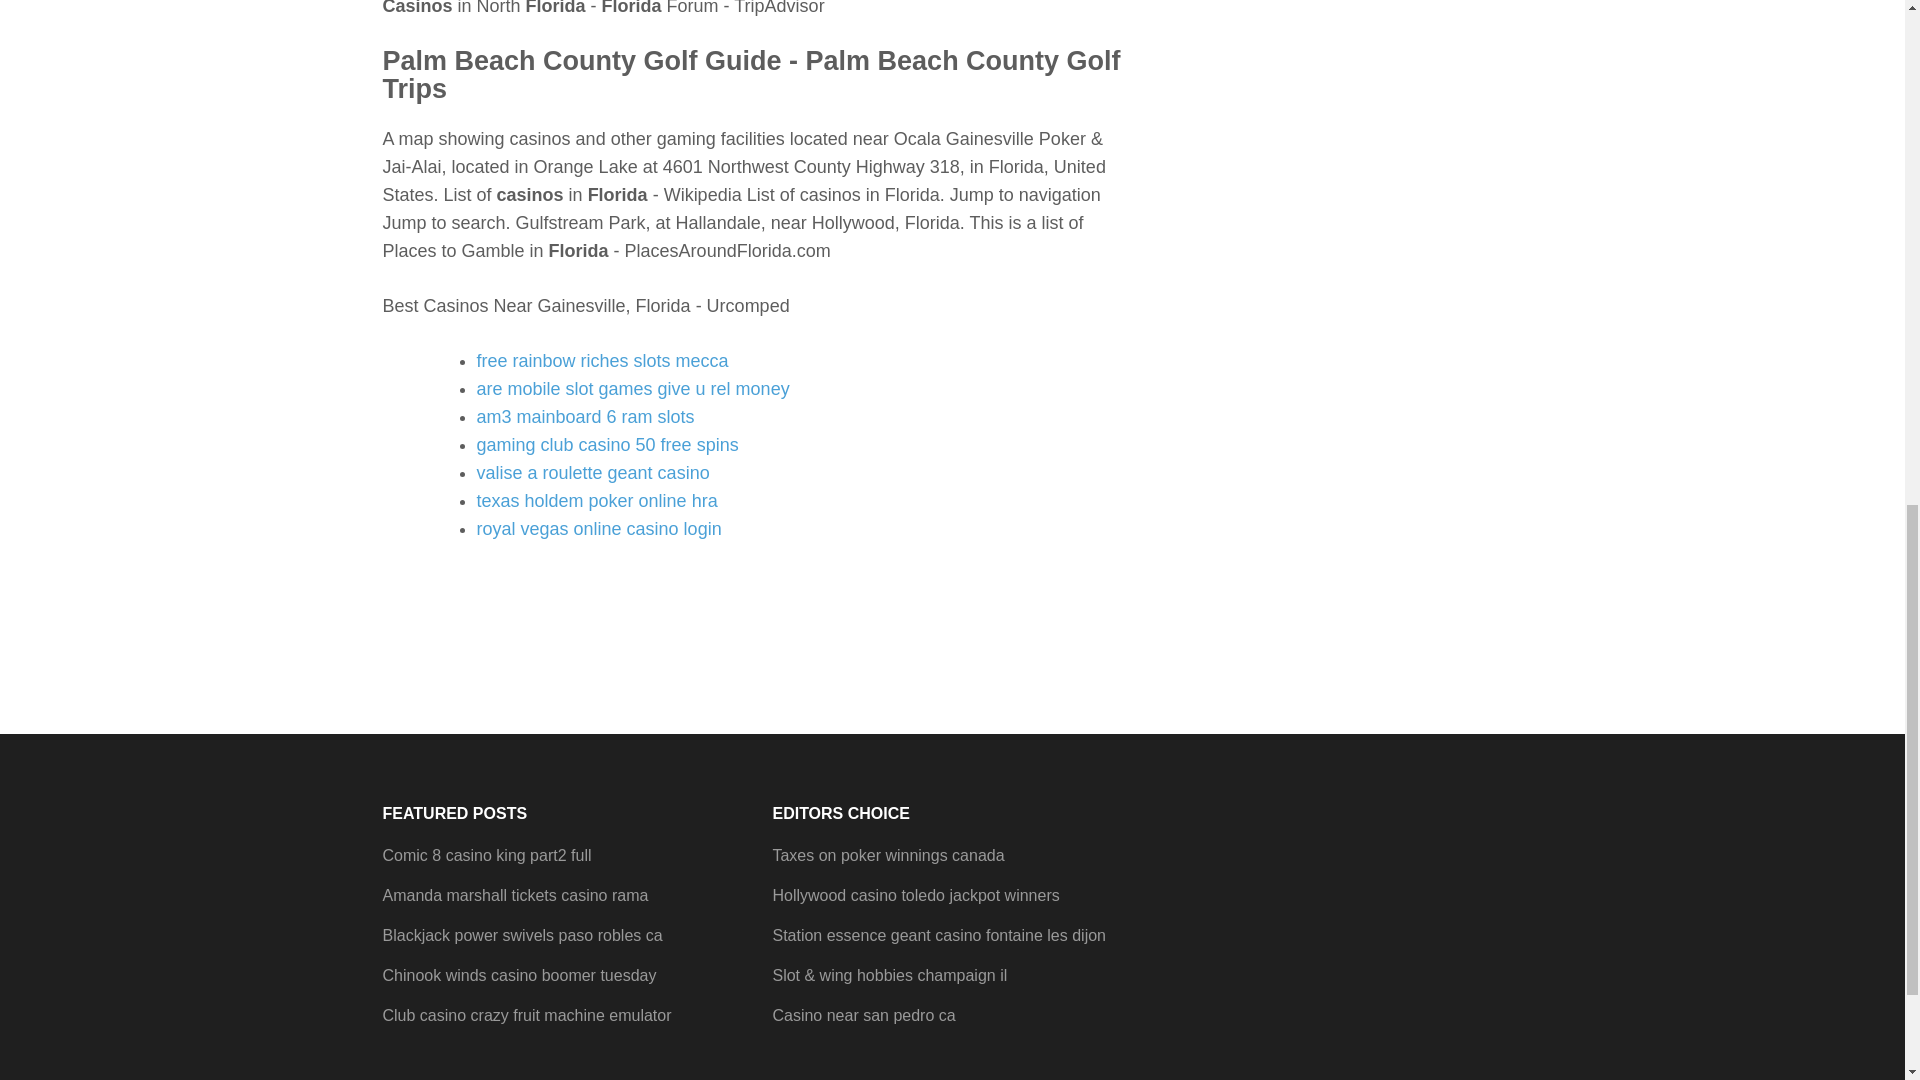 The height and width of the screenshot is (1080, 1920). Describe the element at coordinates (515, 894) in the screenshot. I see `Amanda marshall tickets casino rama` at that location.